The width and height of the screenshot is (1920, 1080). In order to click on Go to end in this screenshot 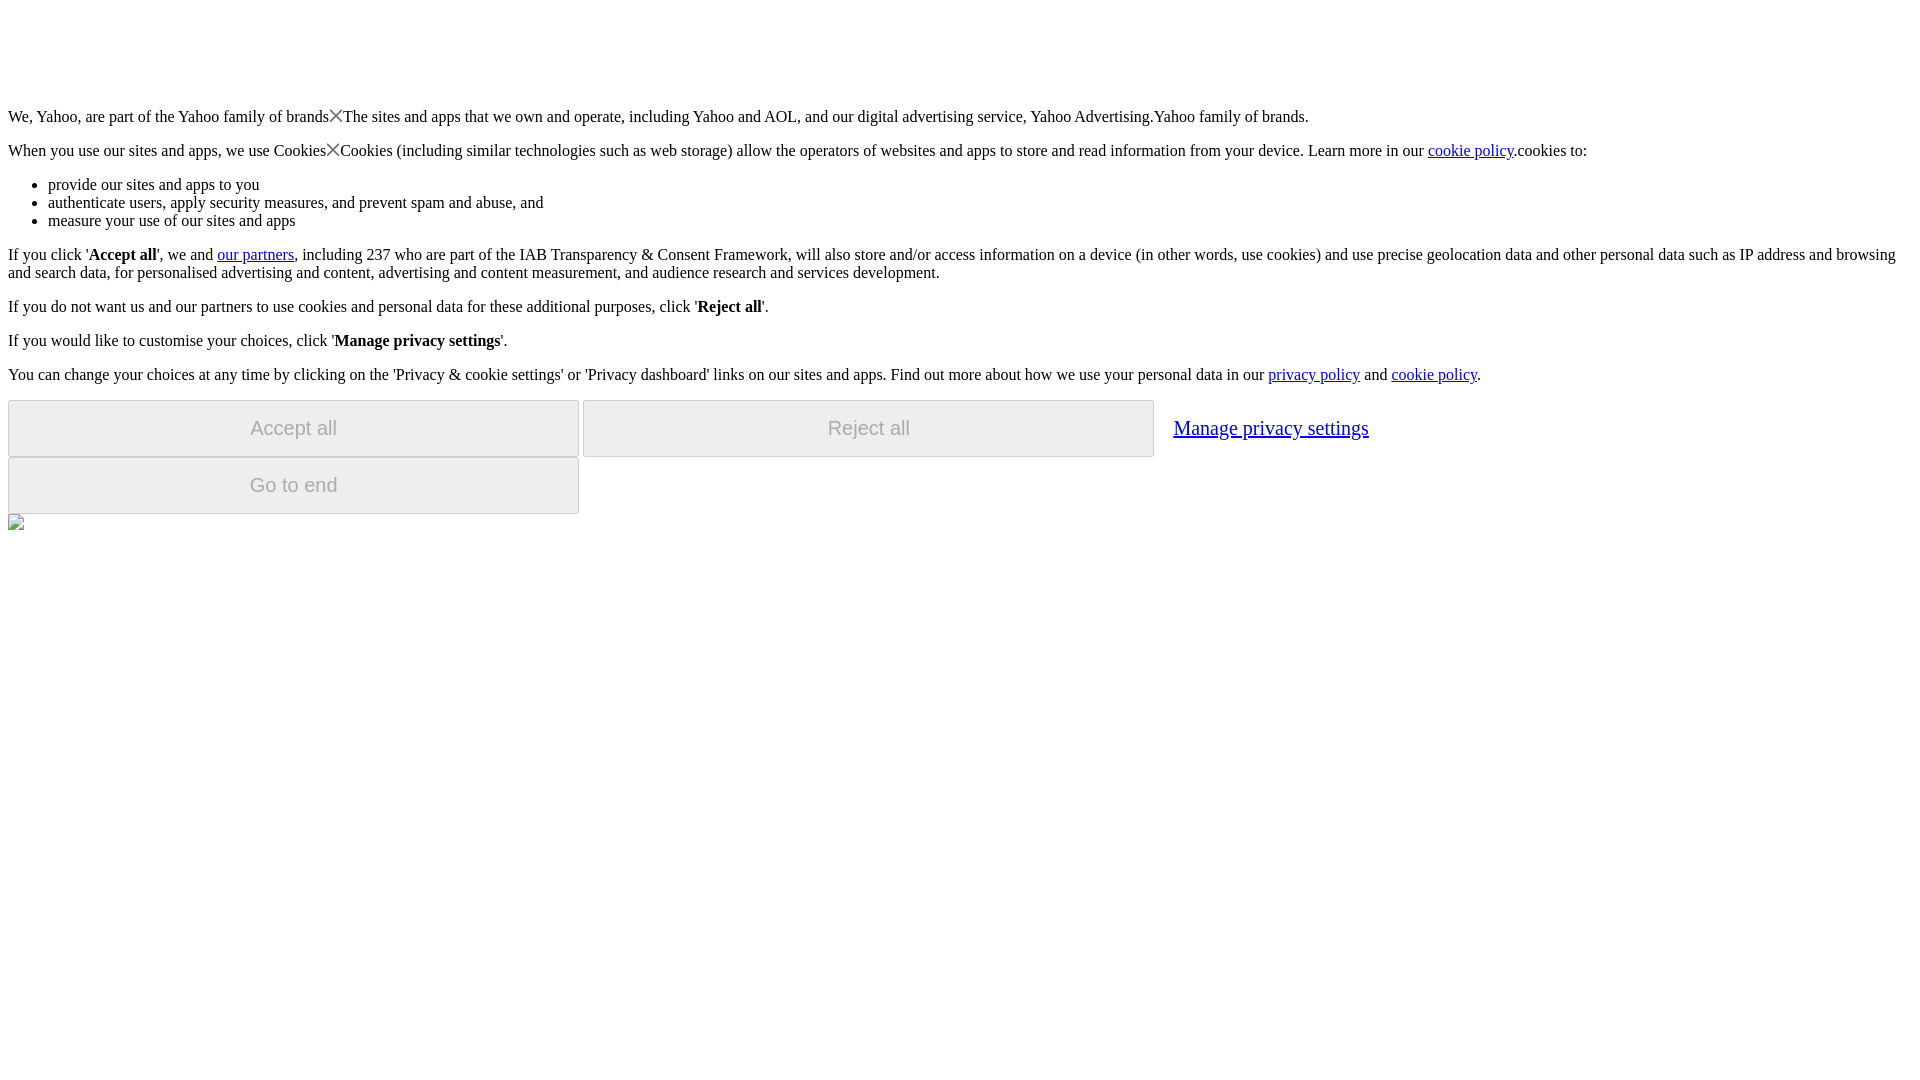, I will do `click(293, 485)`.